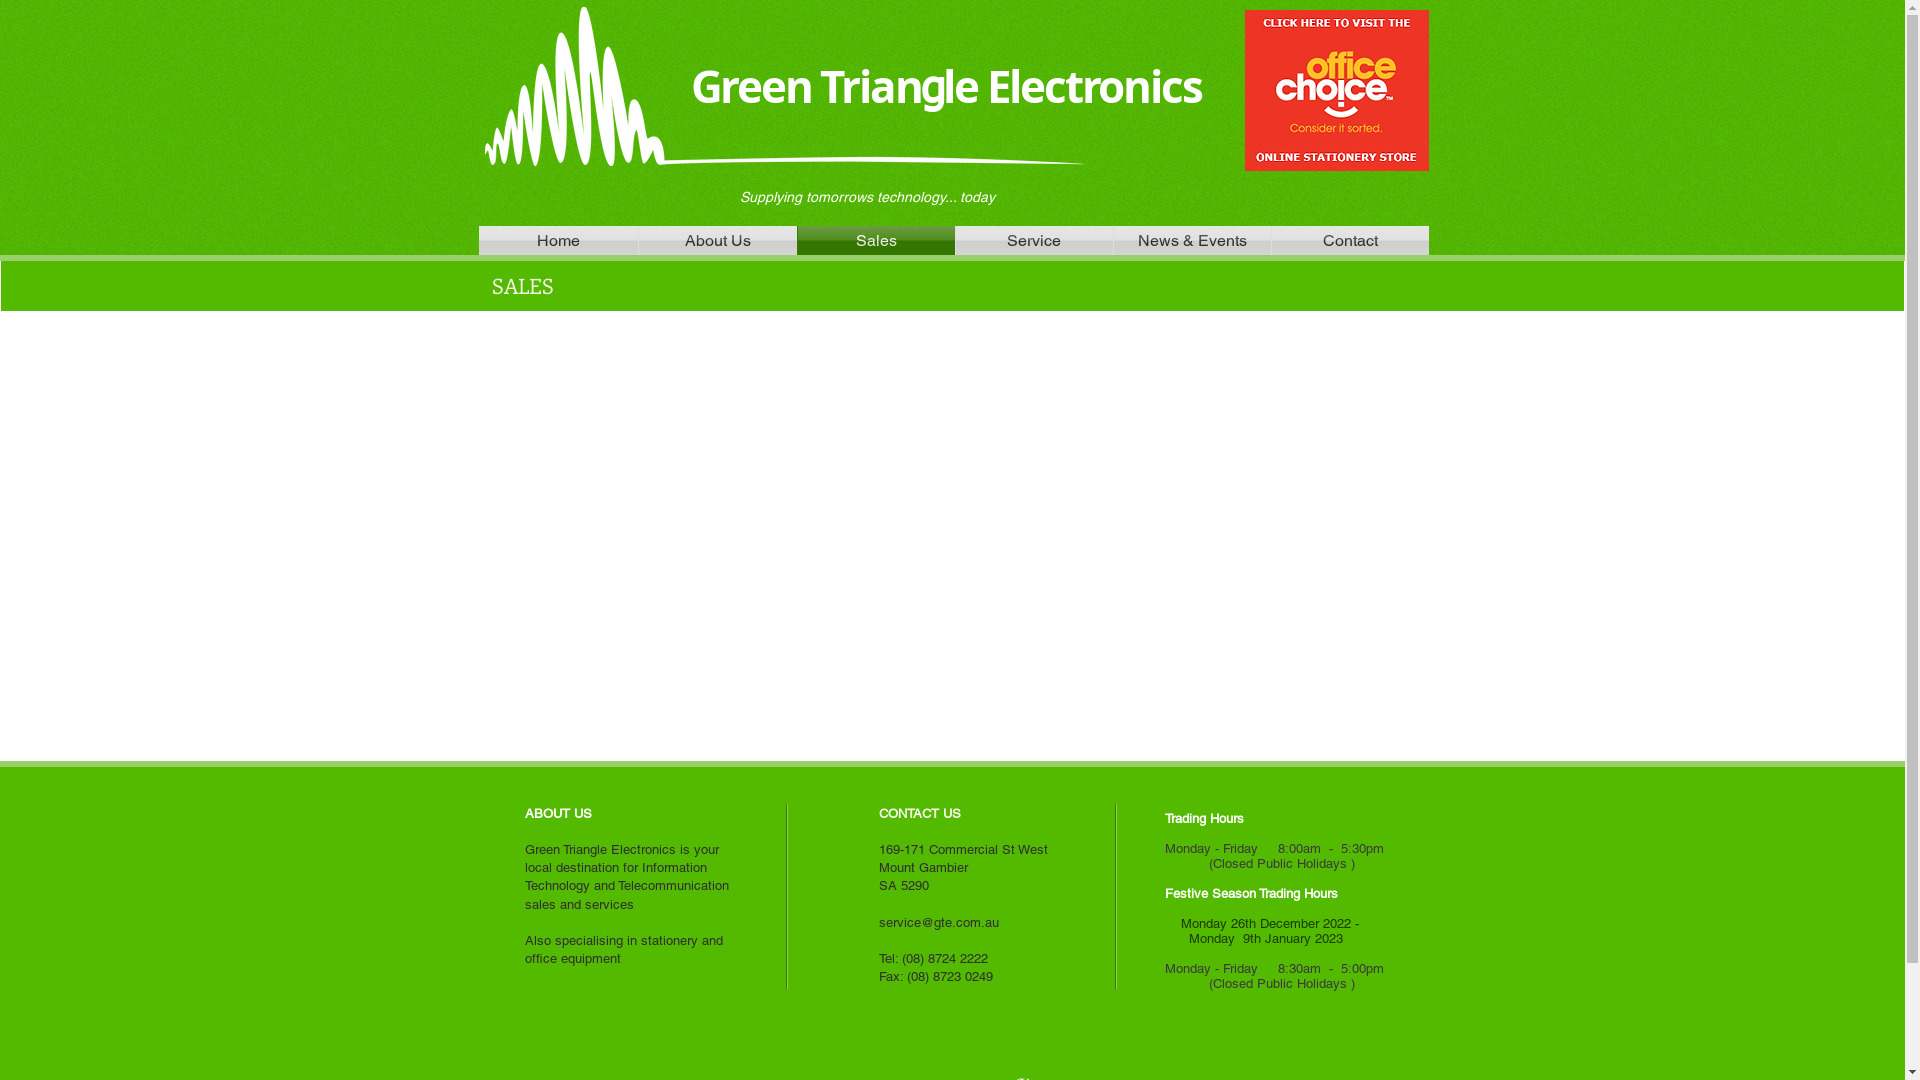  I want to click on service@gte.com.au, so click(938, 922).